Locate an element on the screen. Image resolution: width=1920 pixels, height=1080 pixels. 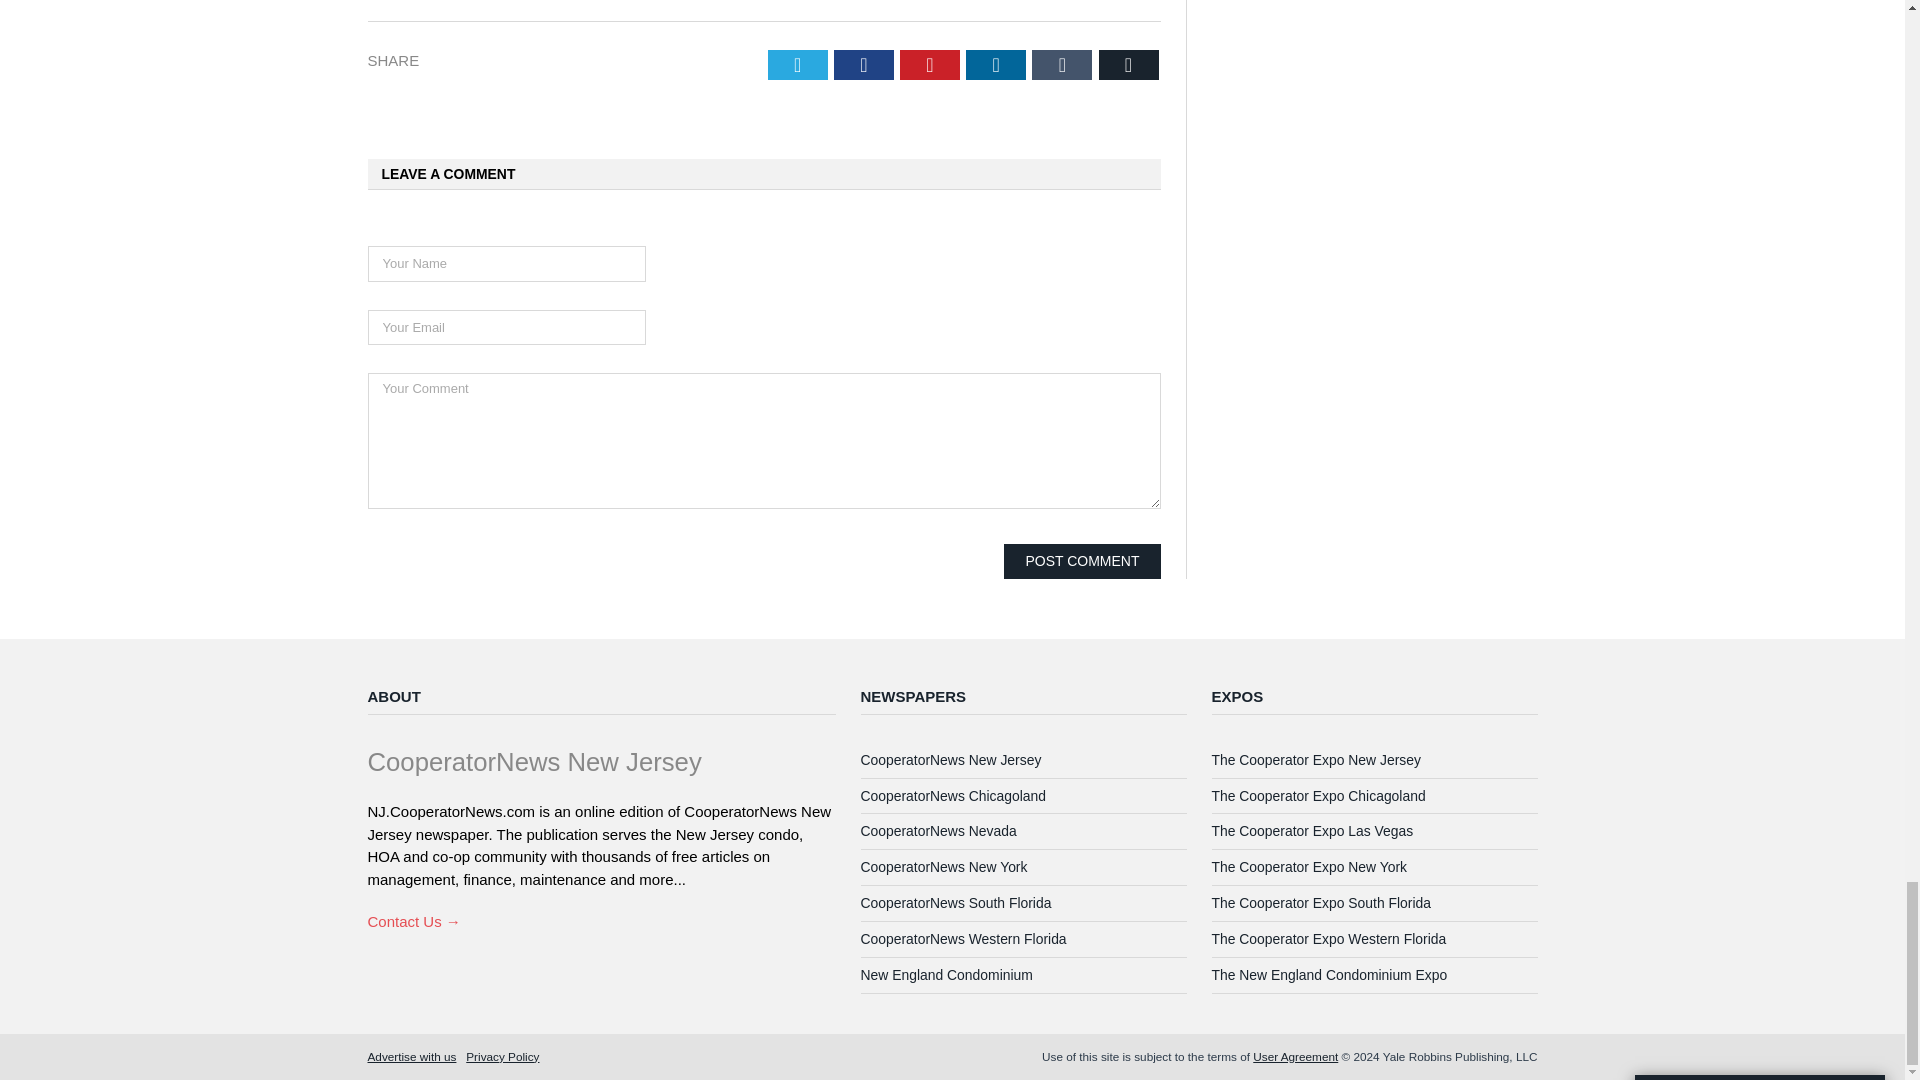
Tweet It is located at coordinates (798, 64).